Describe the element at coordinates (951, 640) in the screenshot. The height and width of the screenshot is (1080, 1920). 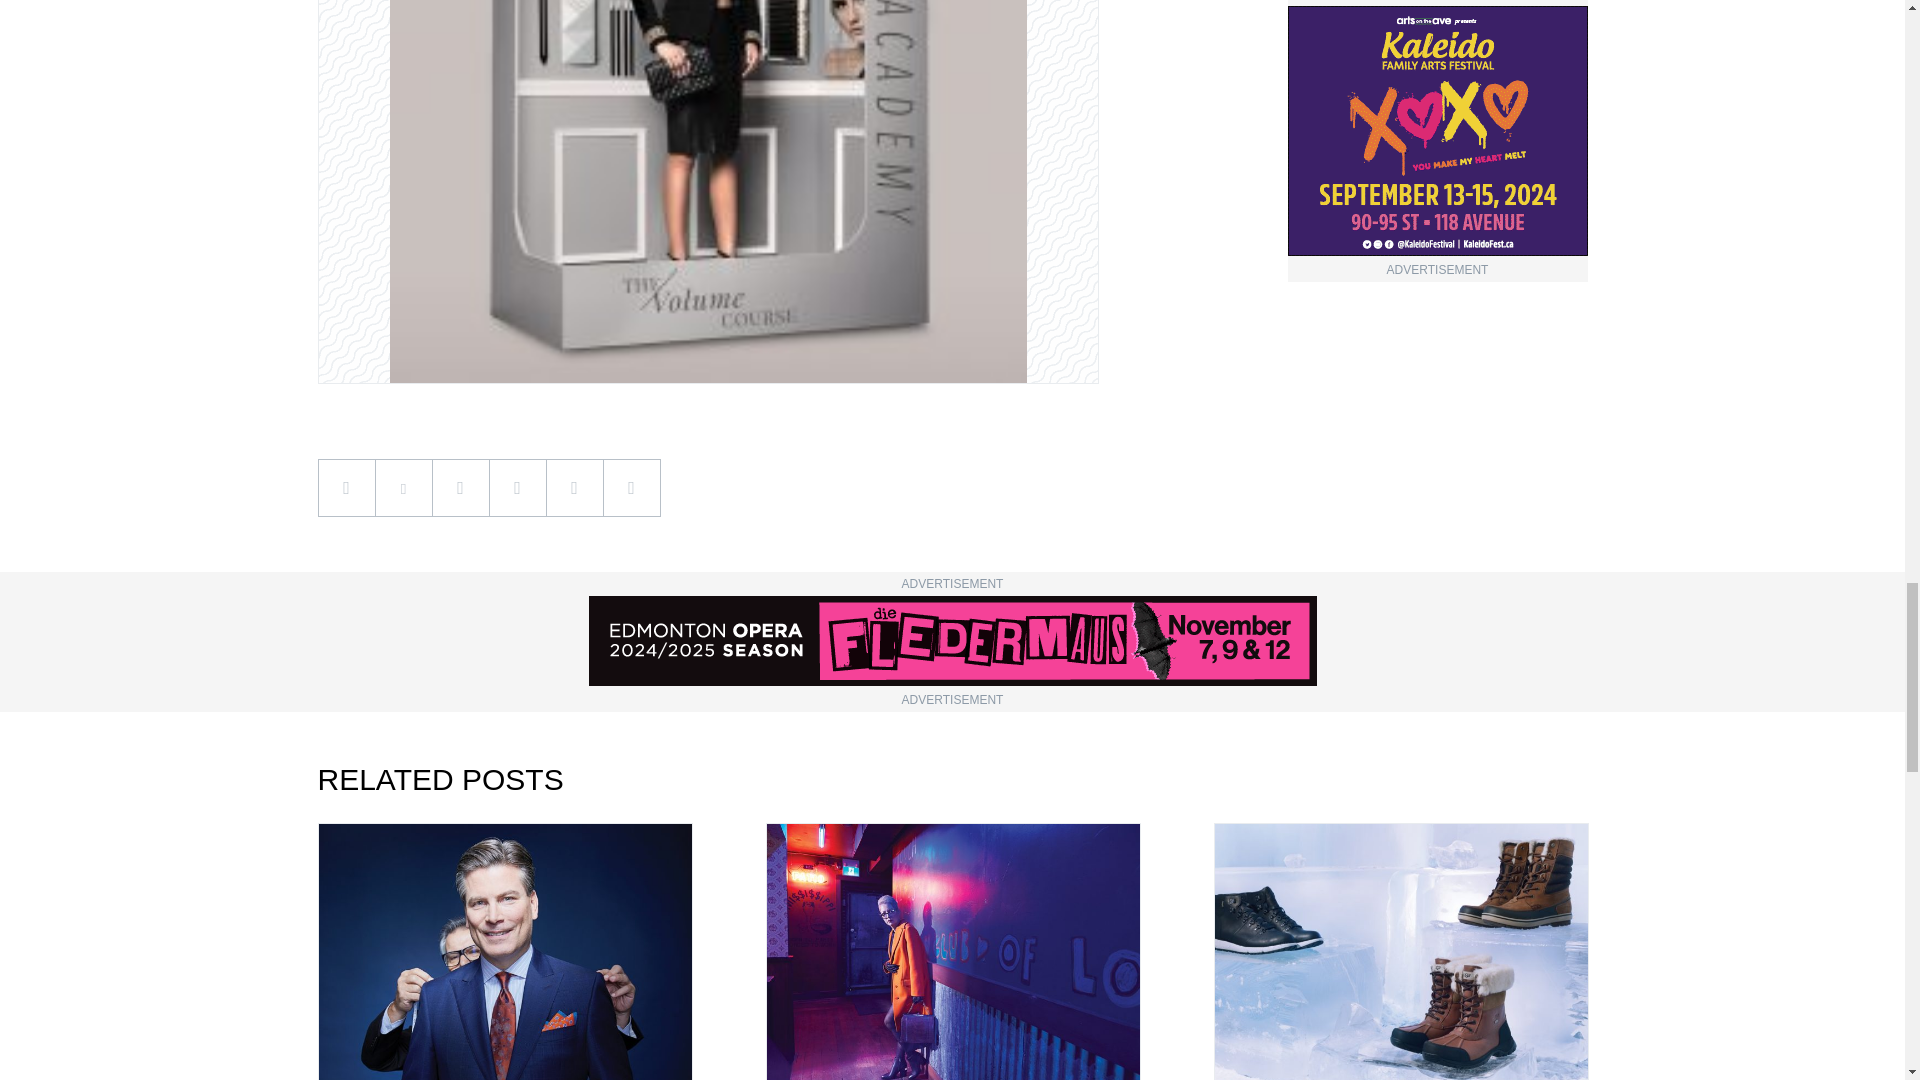
I see `Edmonton Opera LB.September2024` at that location.